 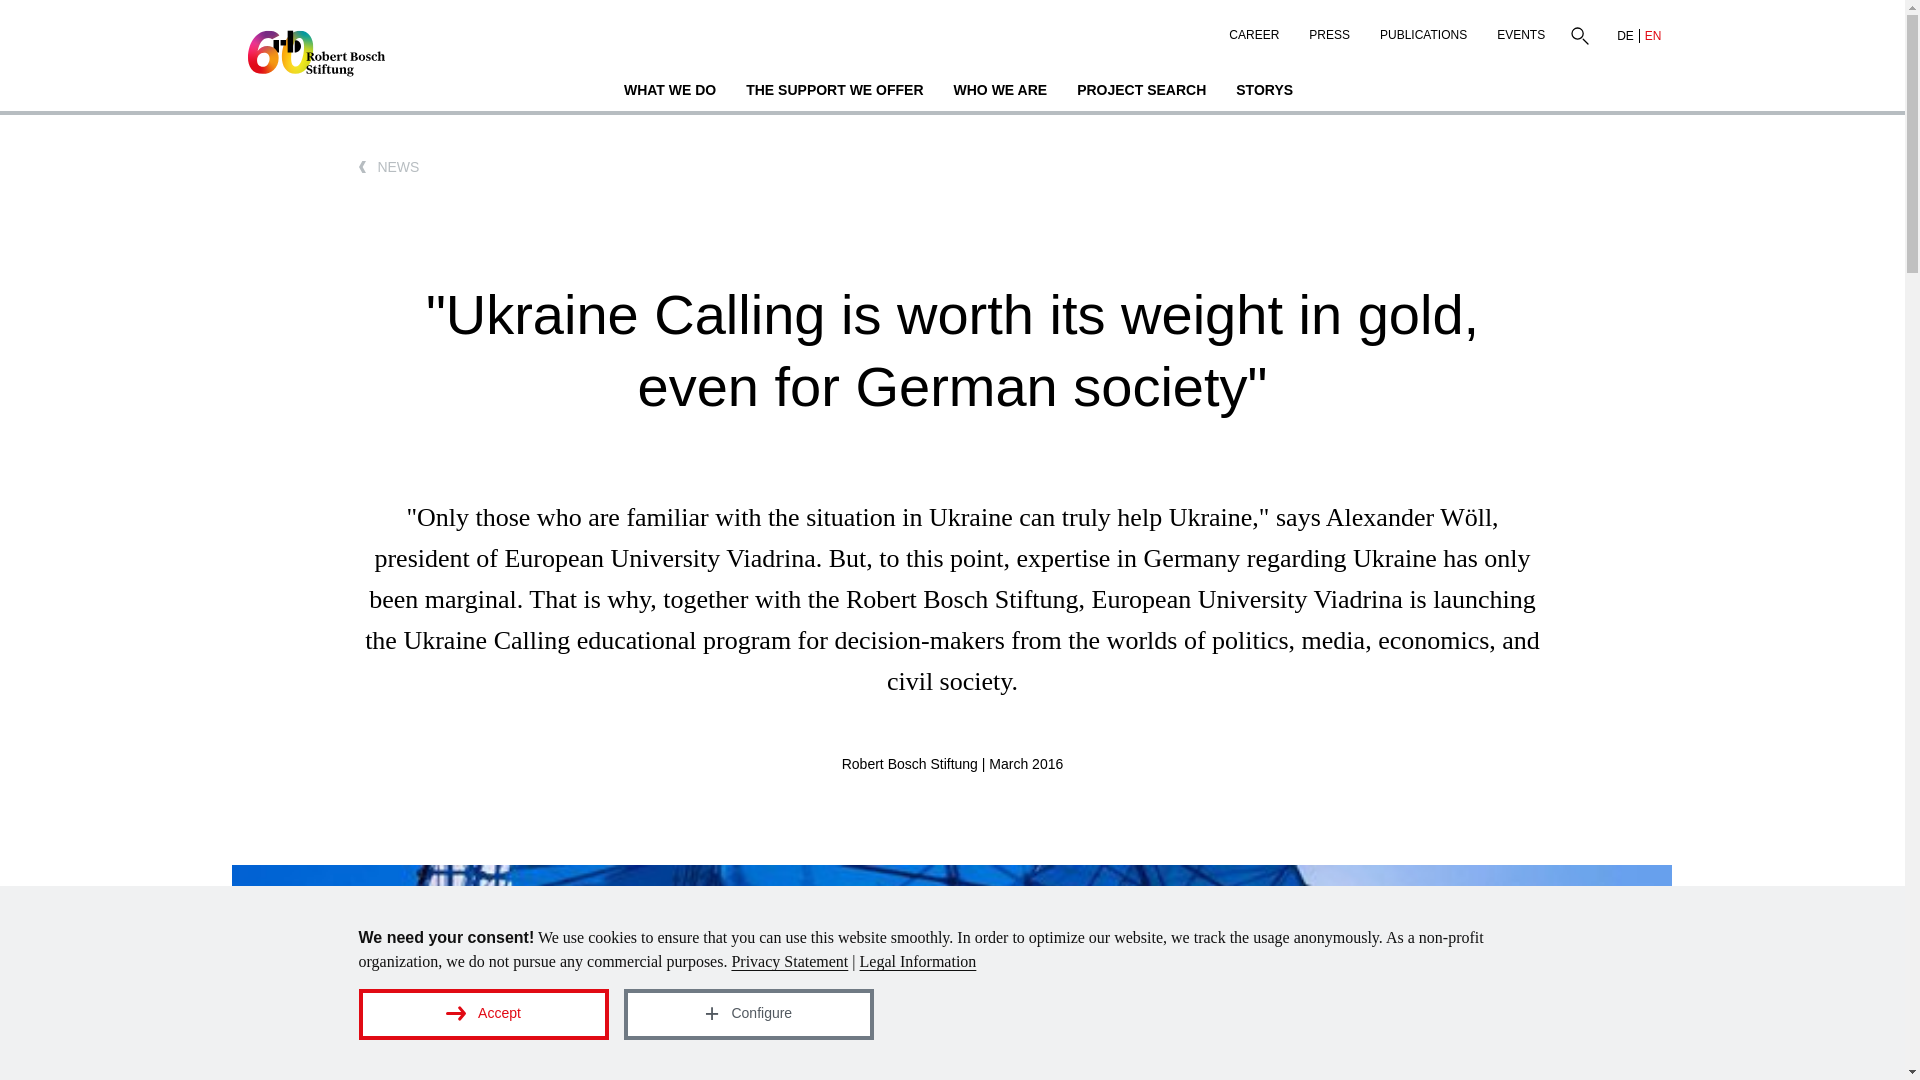 What do you see at coordinates (1626, 36) in the screenshot?
I see `DE` at bounding box center [1626, 36].